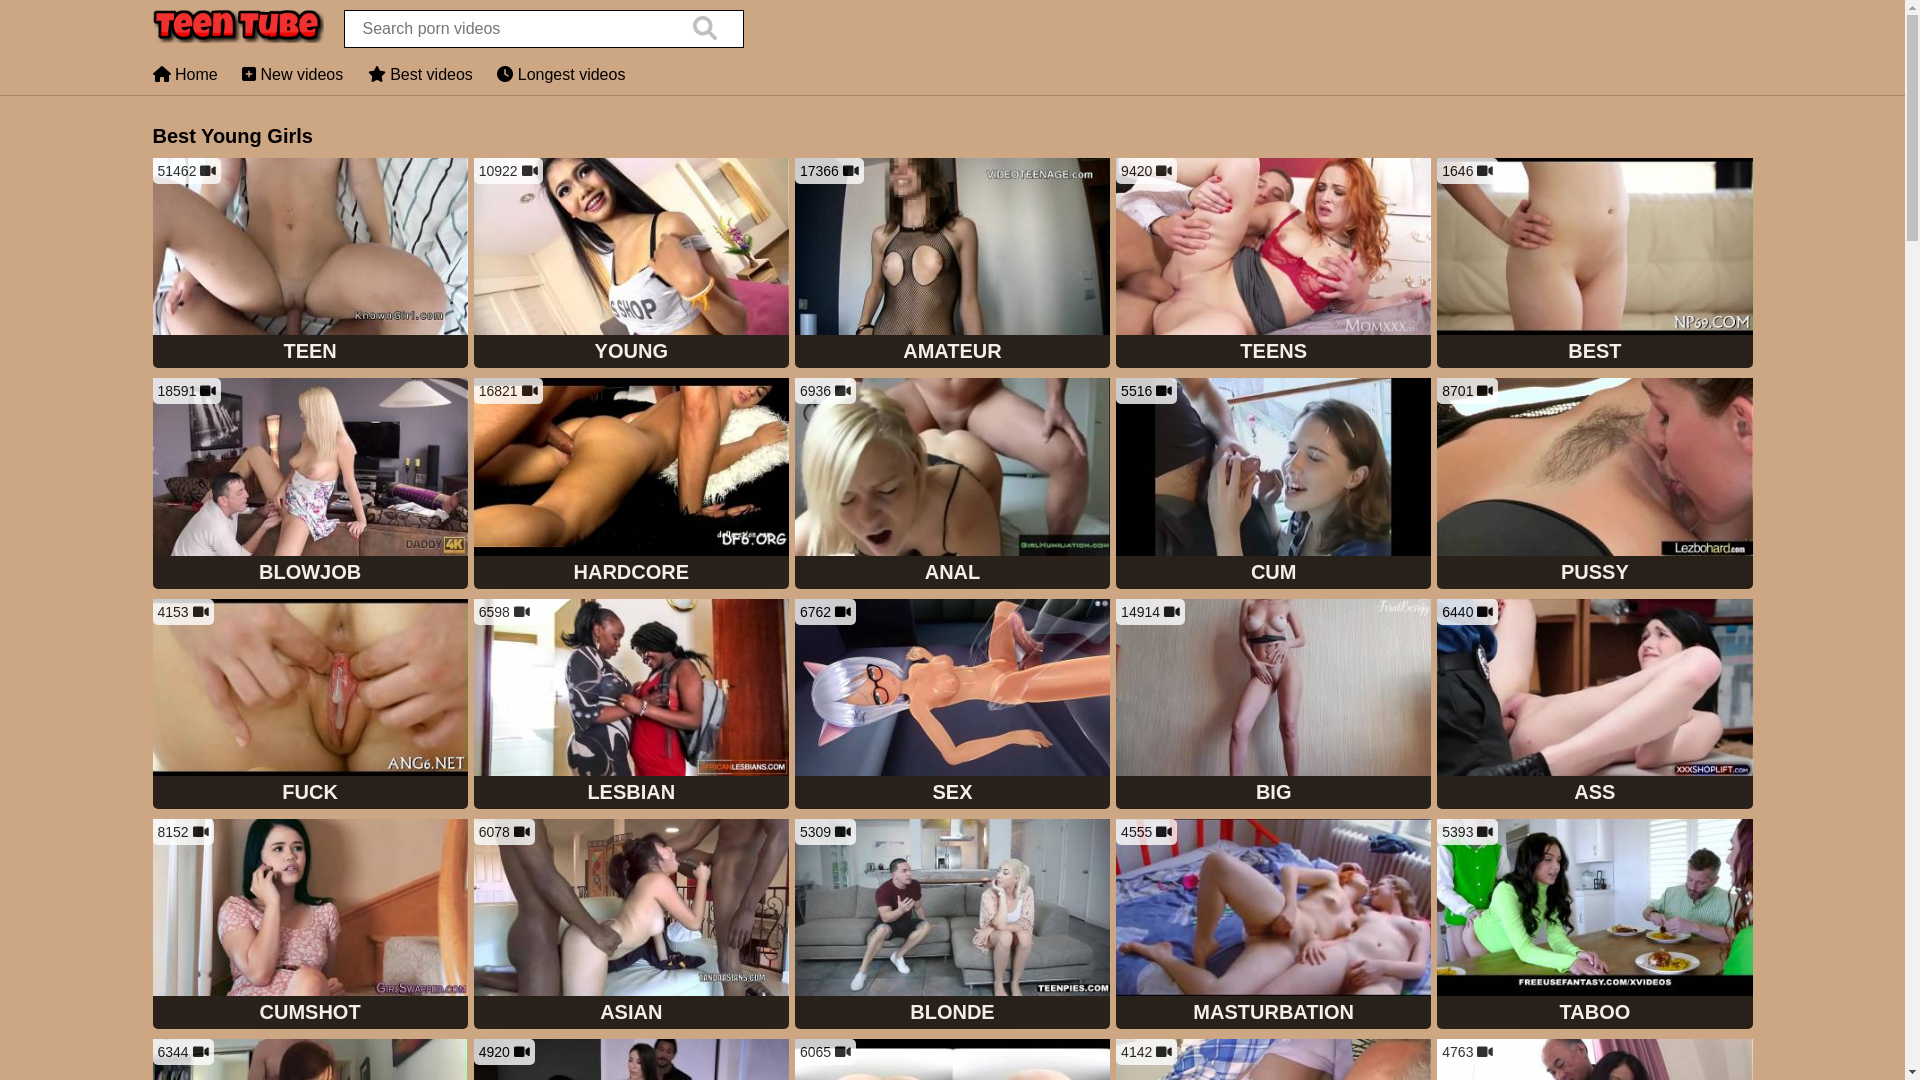 Image resolution: width=1920 pixels, height=1080 pixels. I want to click on 6440
ASS, so click(1594, 706).